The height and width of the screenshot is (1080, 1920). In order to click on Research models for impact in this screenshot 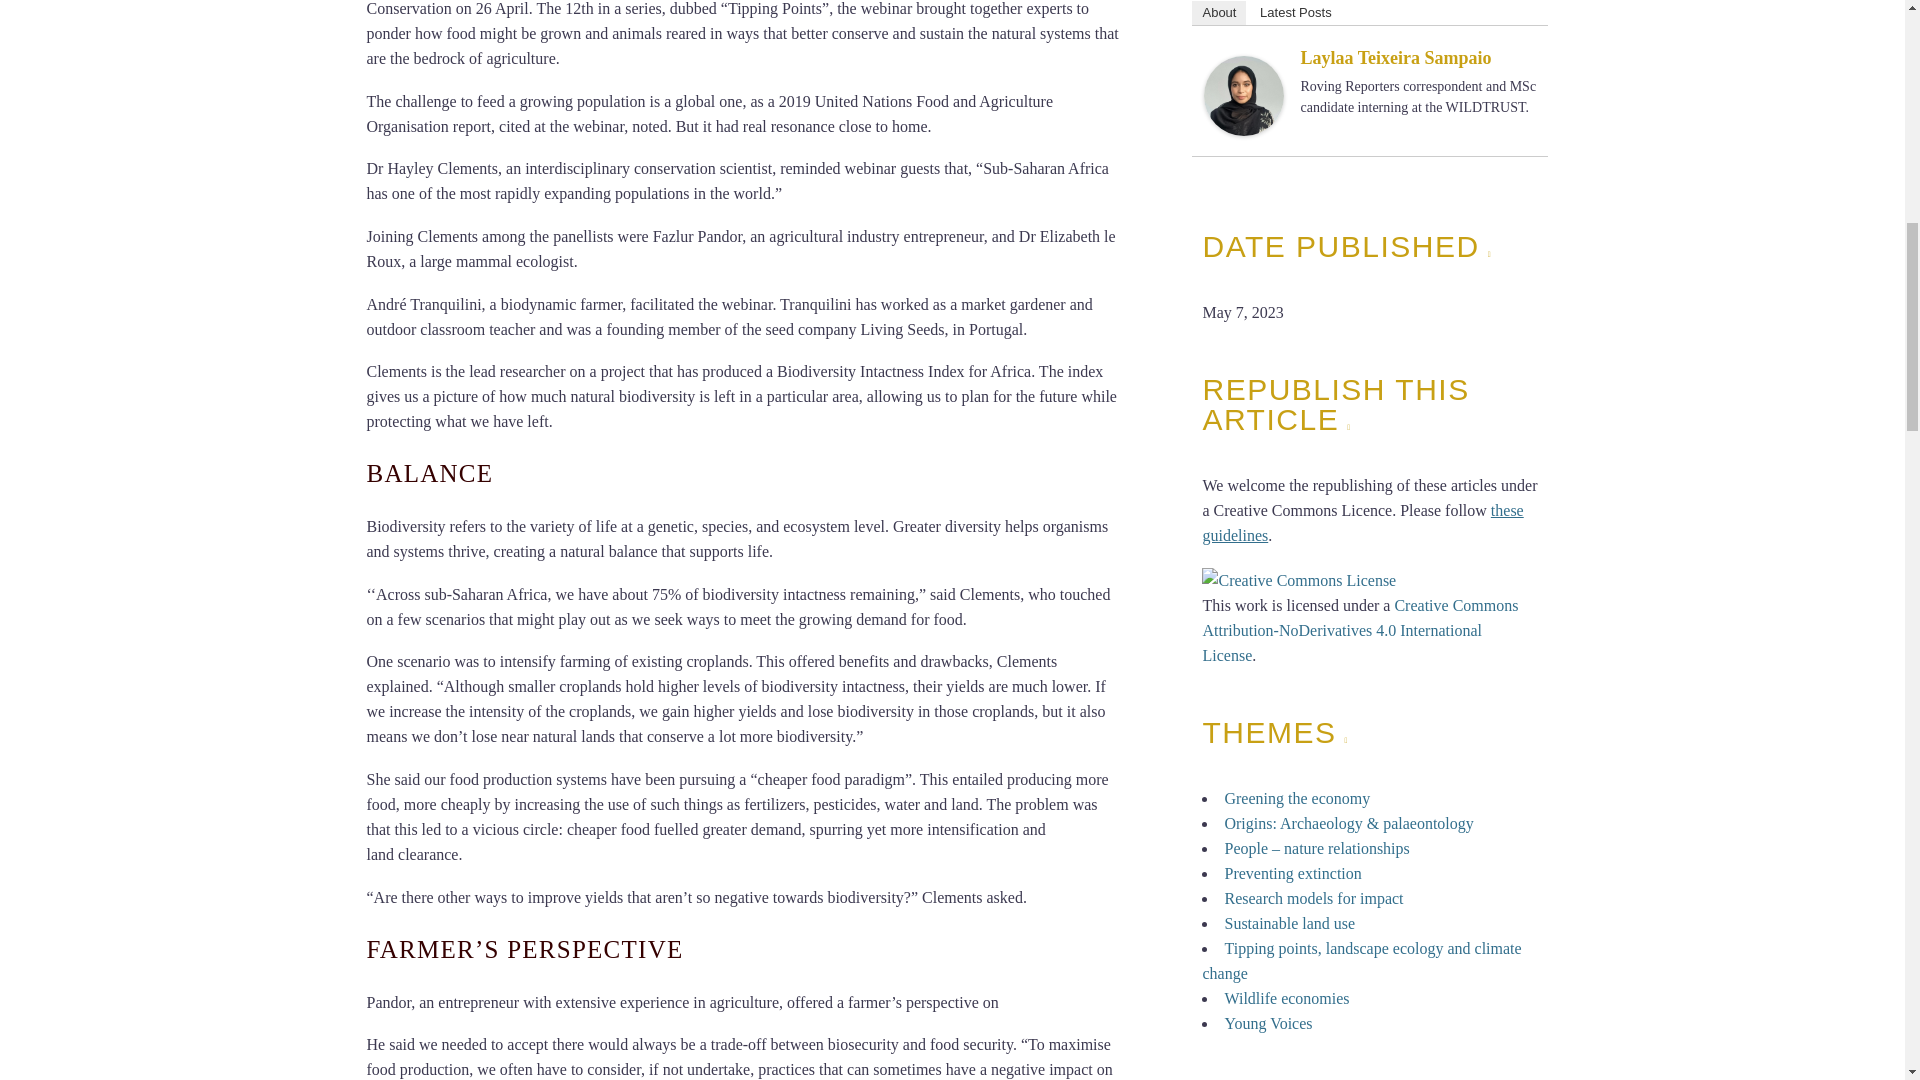, I will do `click(1314, 898)`.